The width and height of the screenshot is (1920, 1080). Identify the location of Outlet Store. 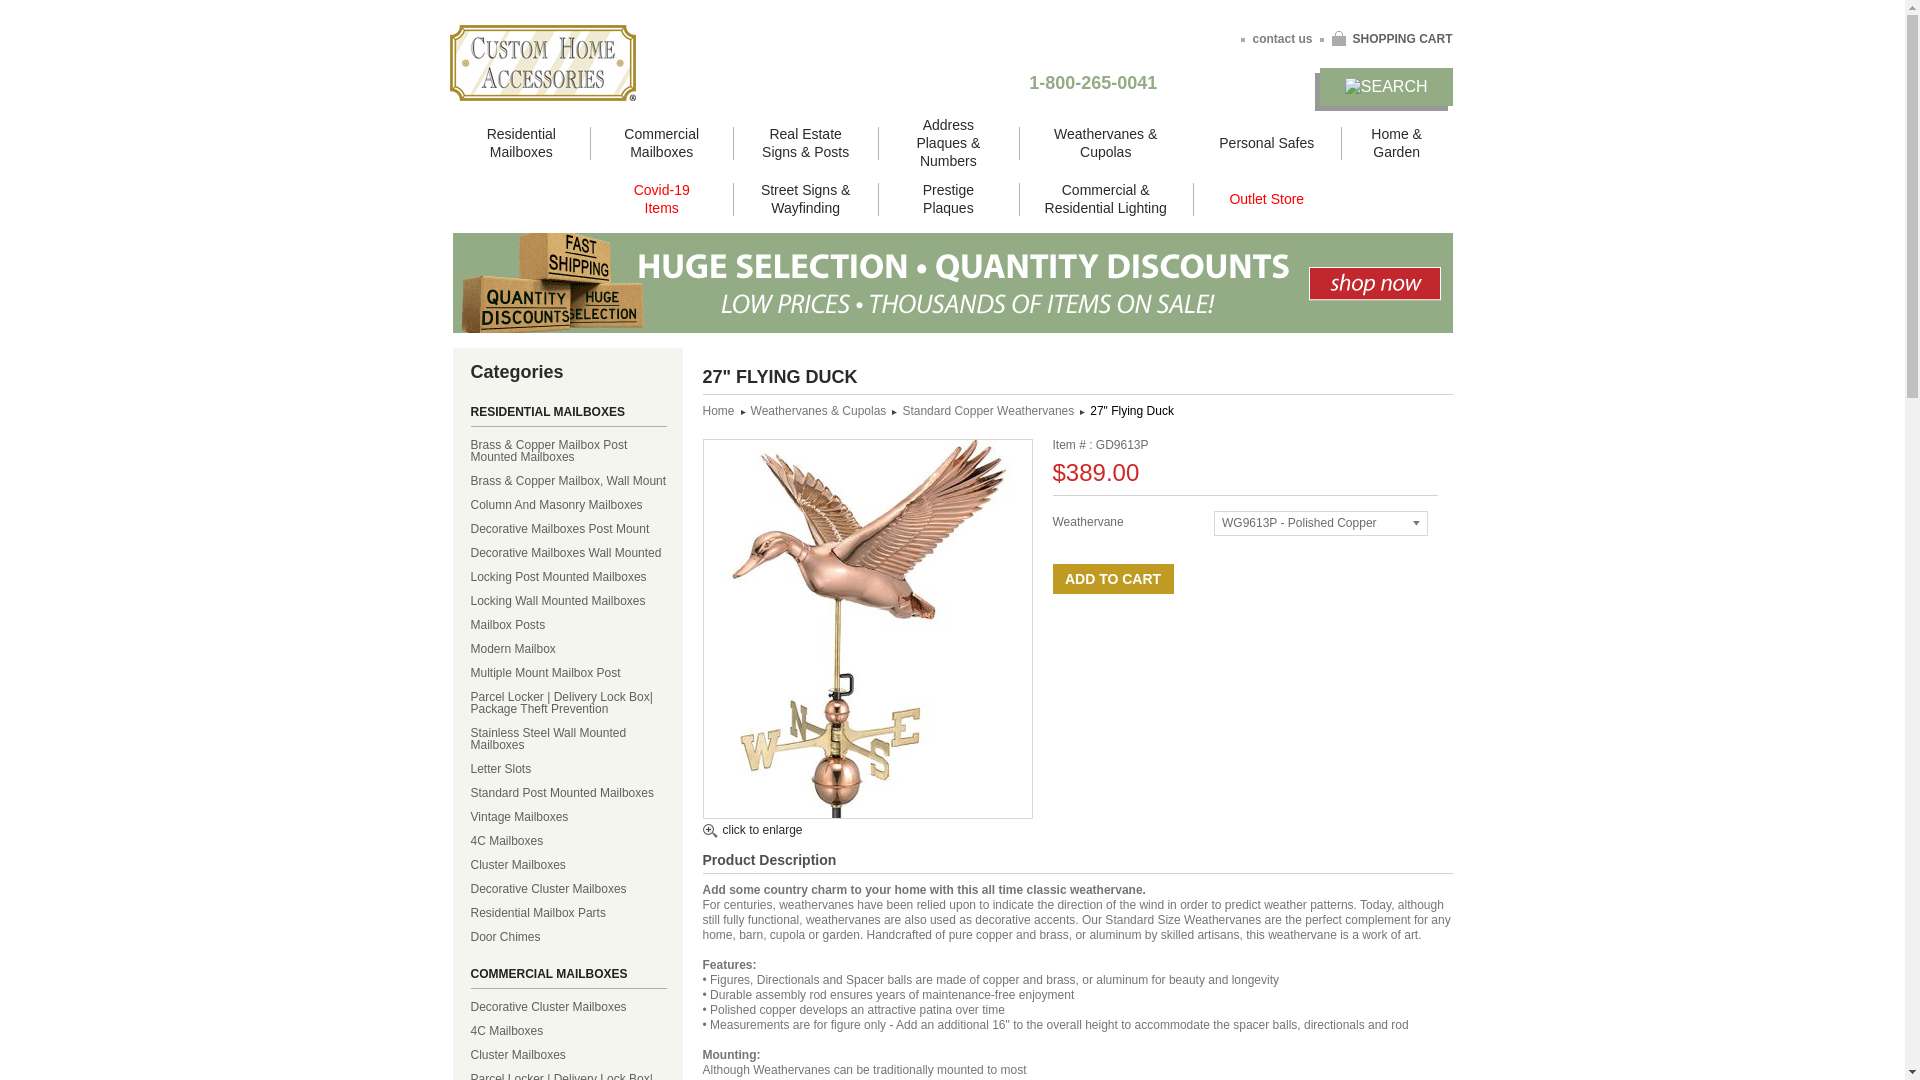
(1266, 198).